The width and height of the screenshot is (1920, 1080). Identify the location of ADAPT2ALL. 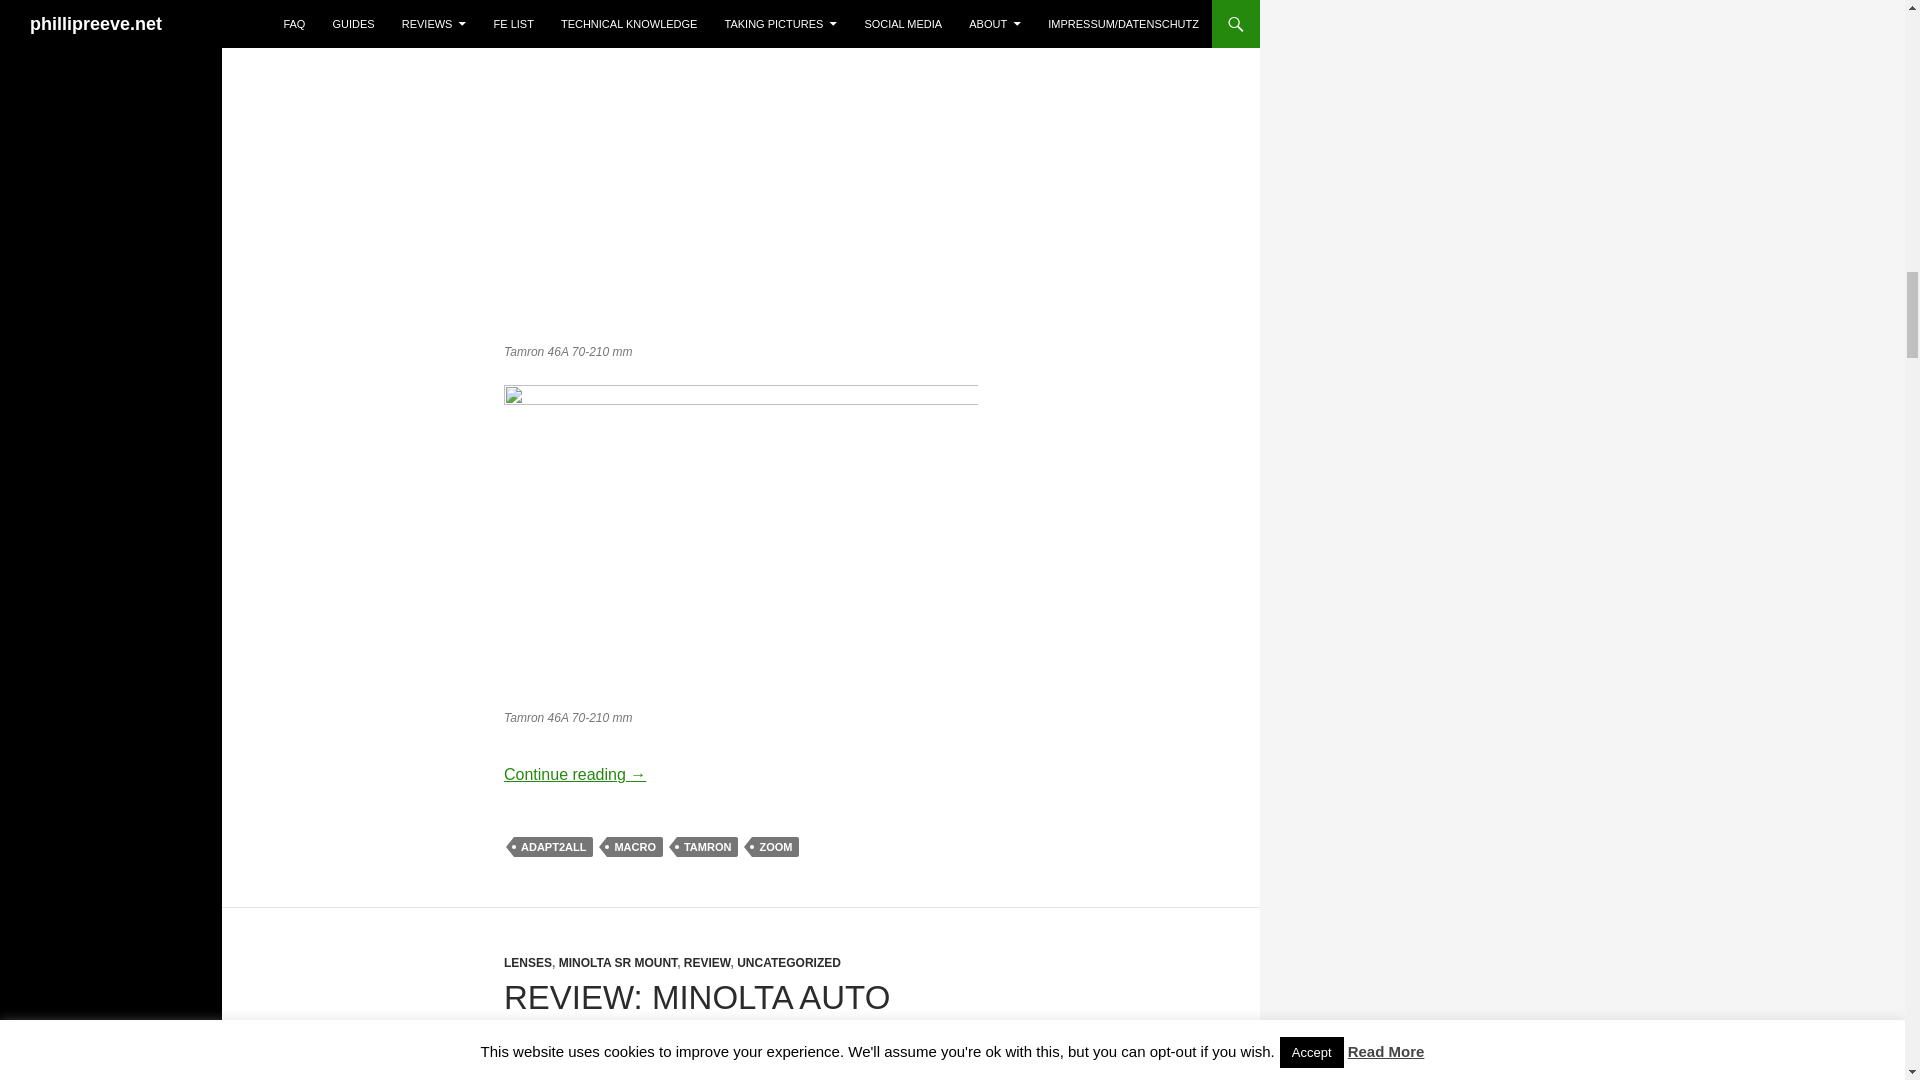
(554, 847).